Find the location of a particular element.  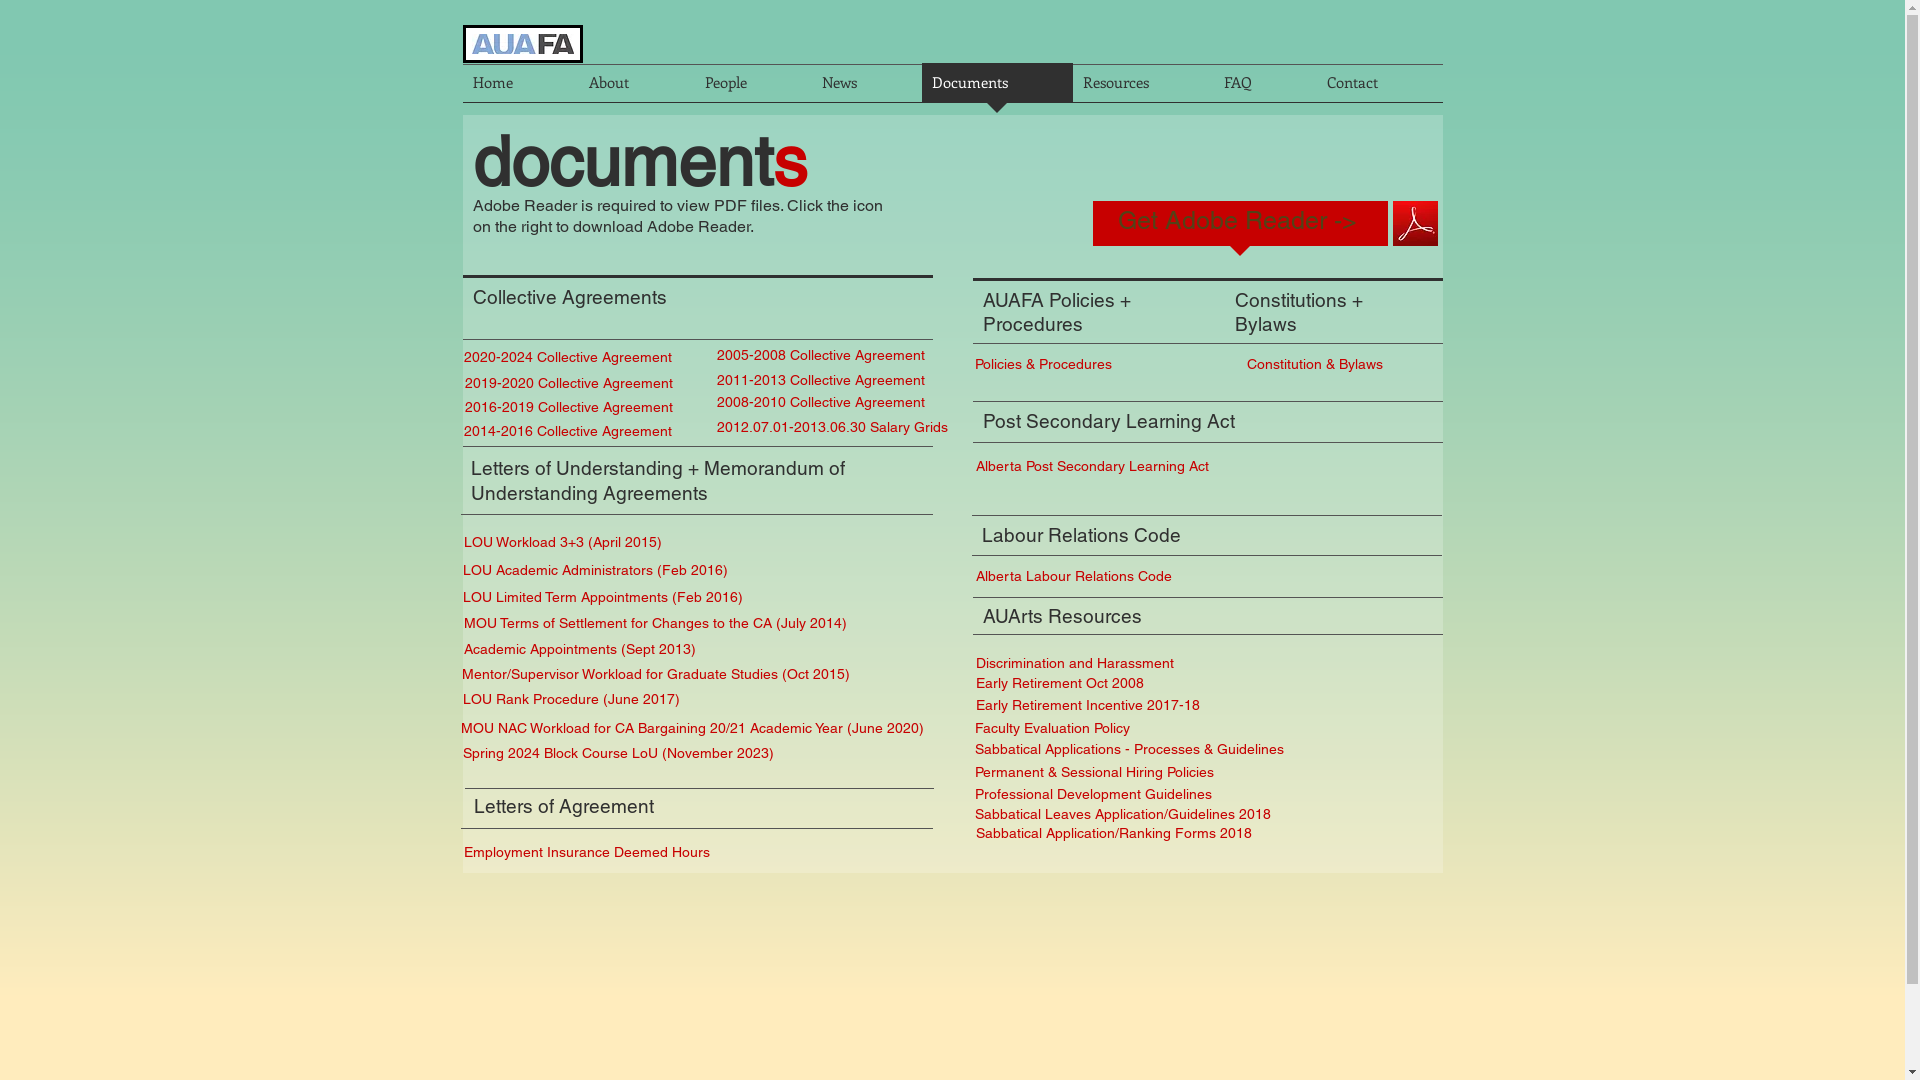

Early Retirement Oct 2008 is located at coordinates (1061, 684).